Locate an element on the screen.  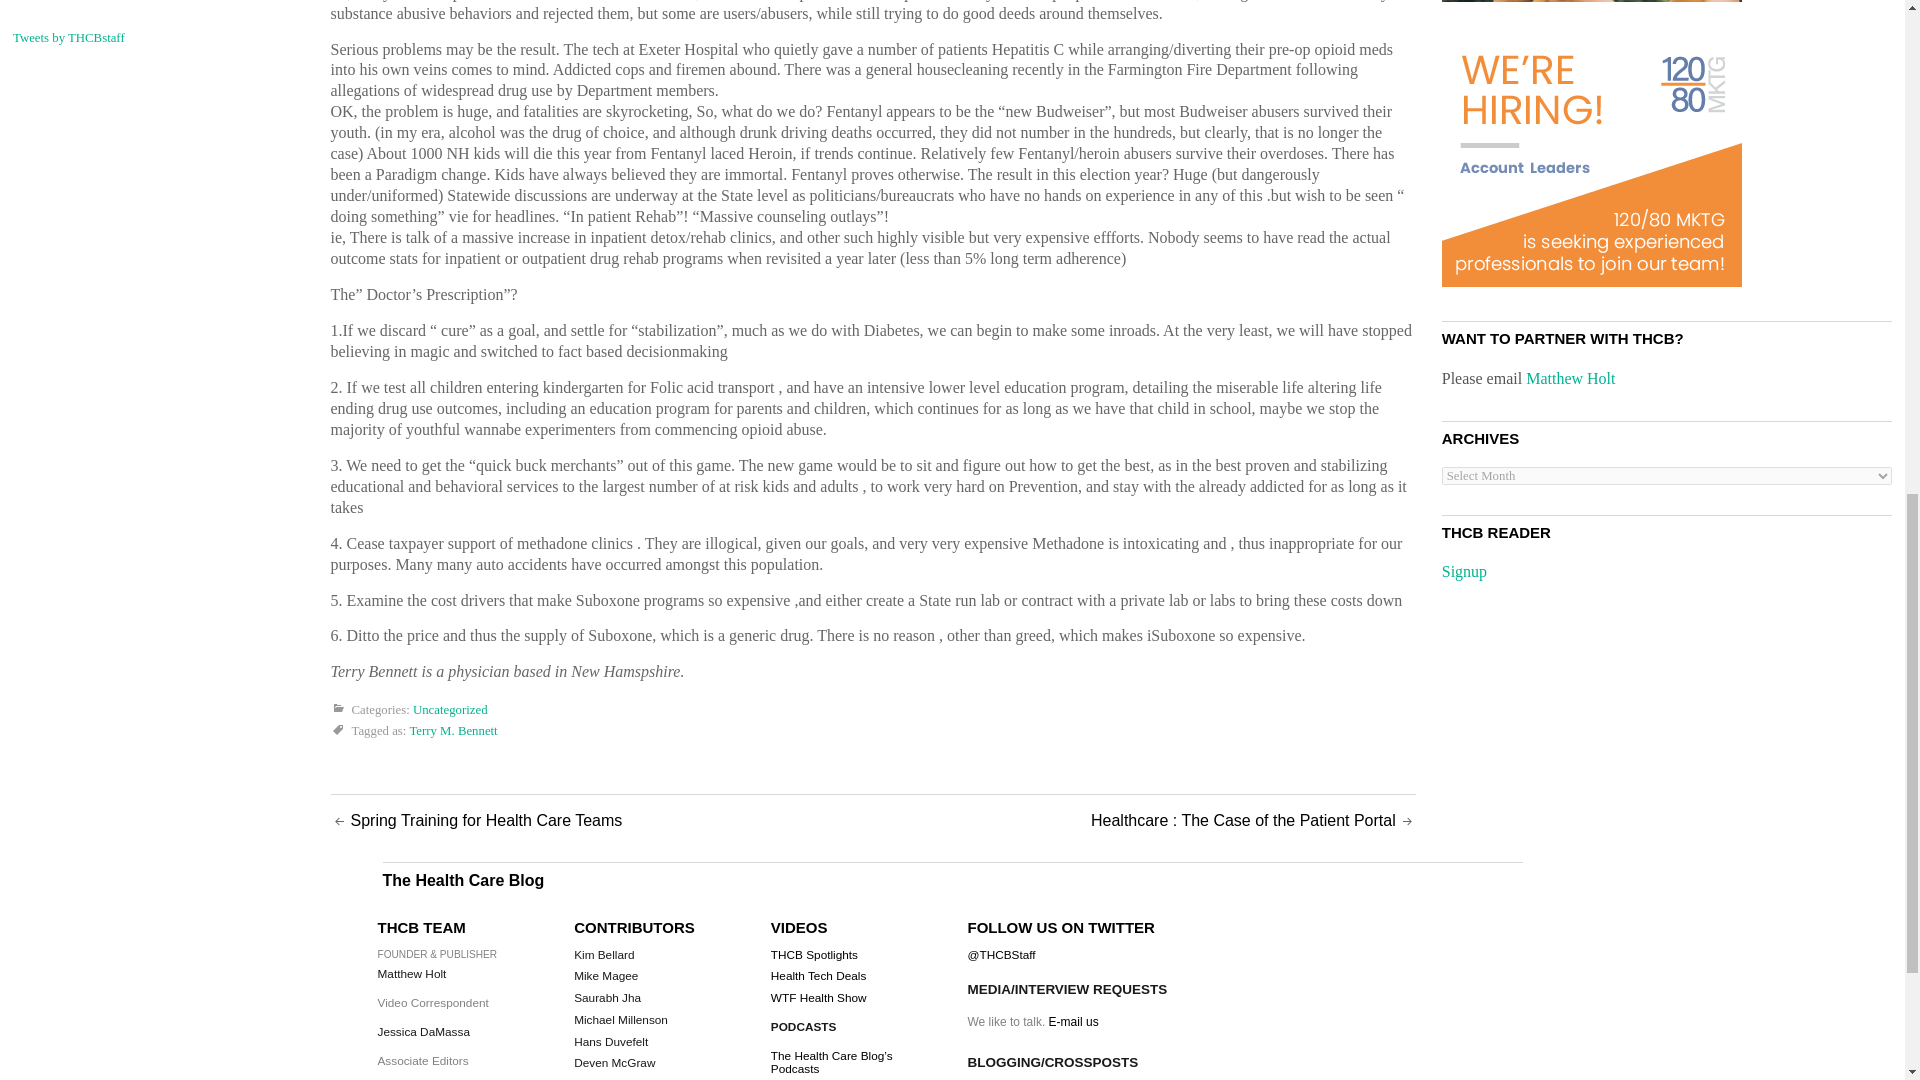
Terry M. Bennett is located at coordinates (452, 731).